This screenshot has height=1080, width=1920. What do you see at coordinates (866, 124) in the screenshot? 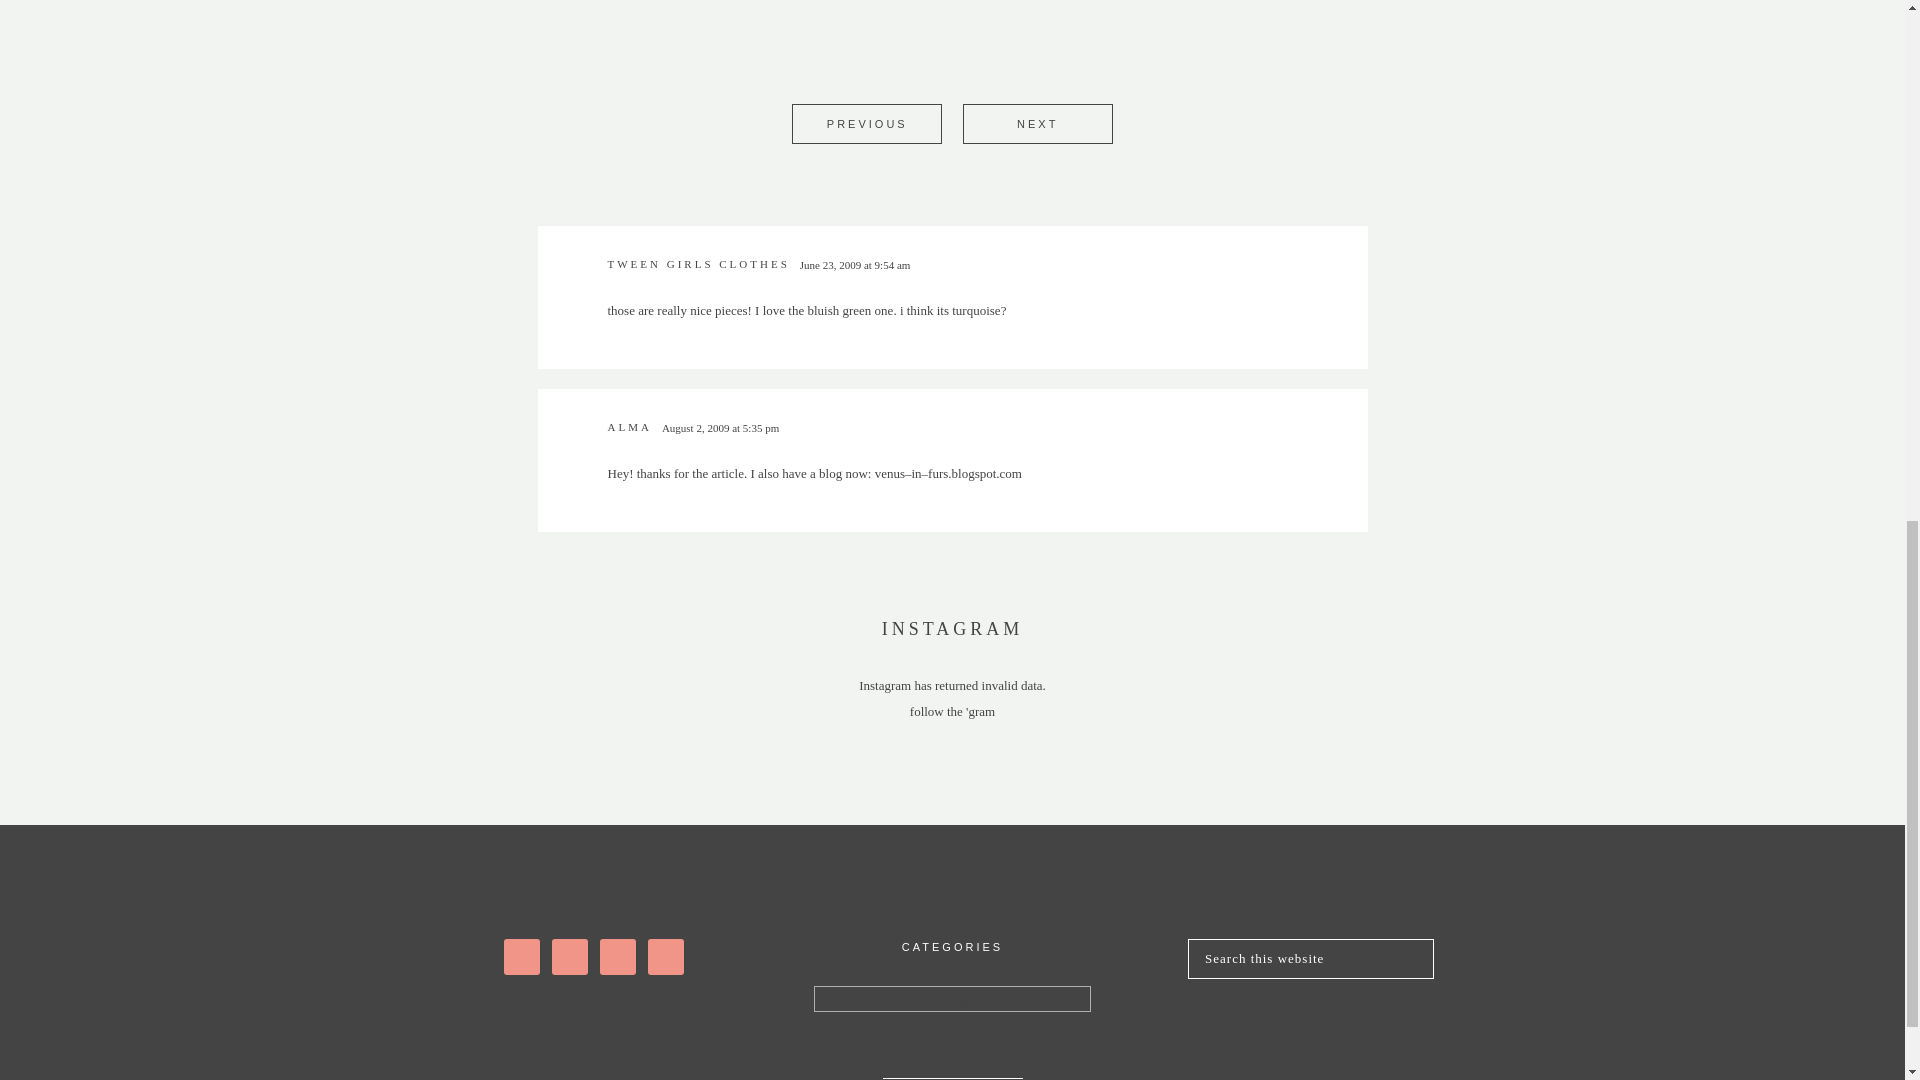
I see `PREVIOUS` at bounding box center [866, 124].